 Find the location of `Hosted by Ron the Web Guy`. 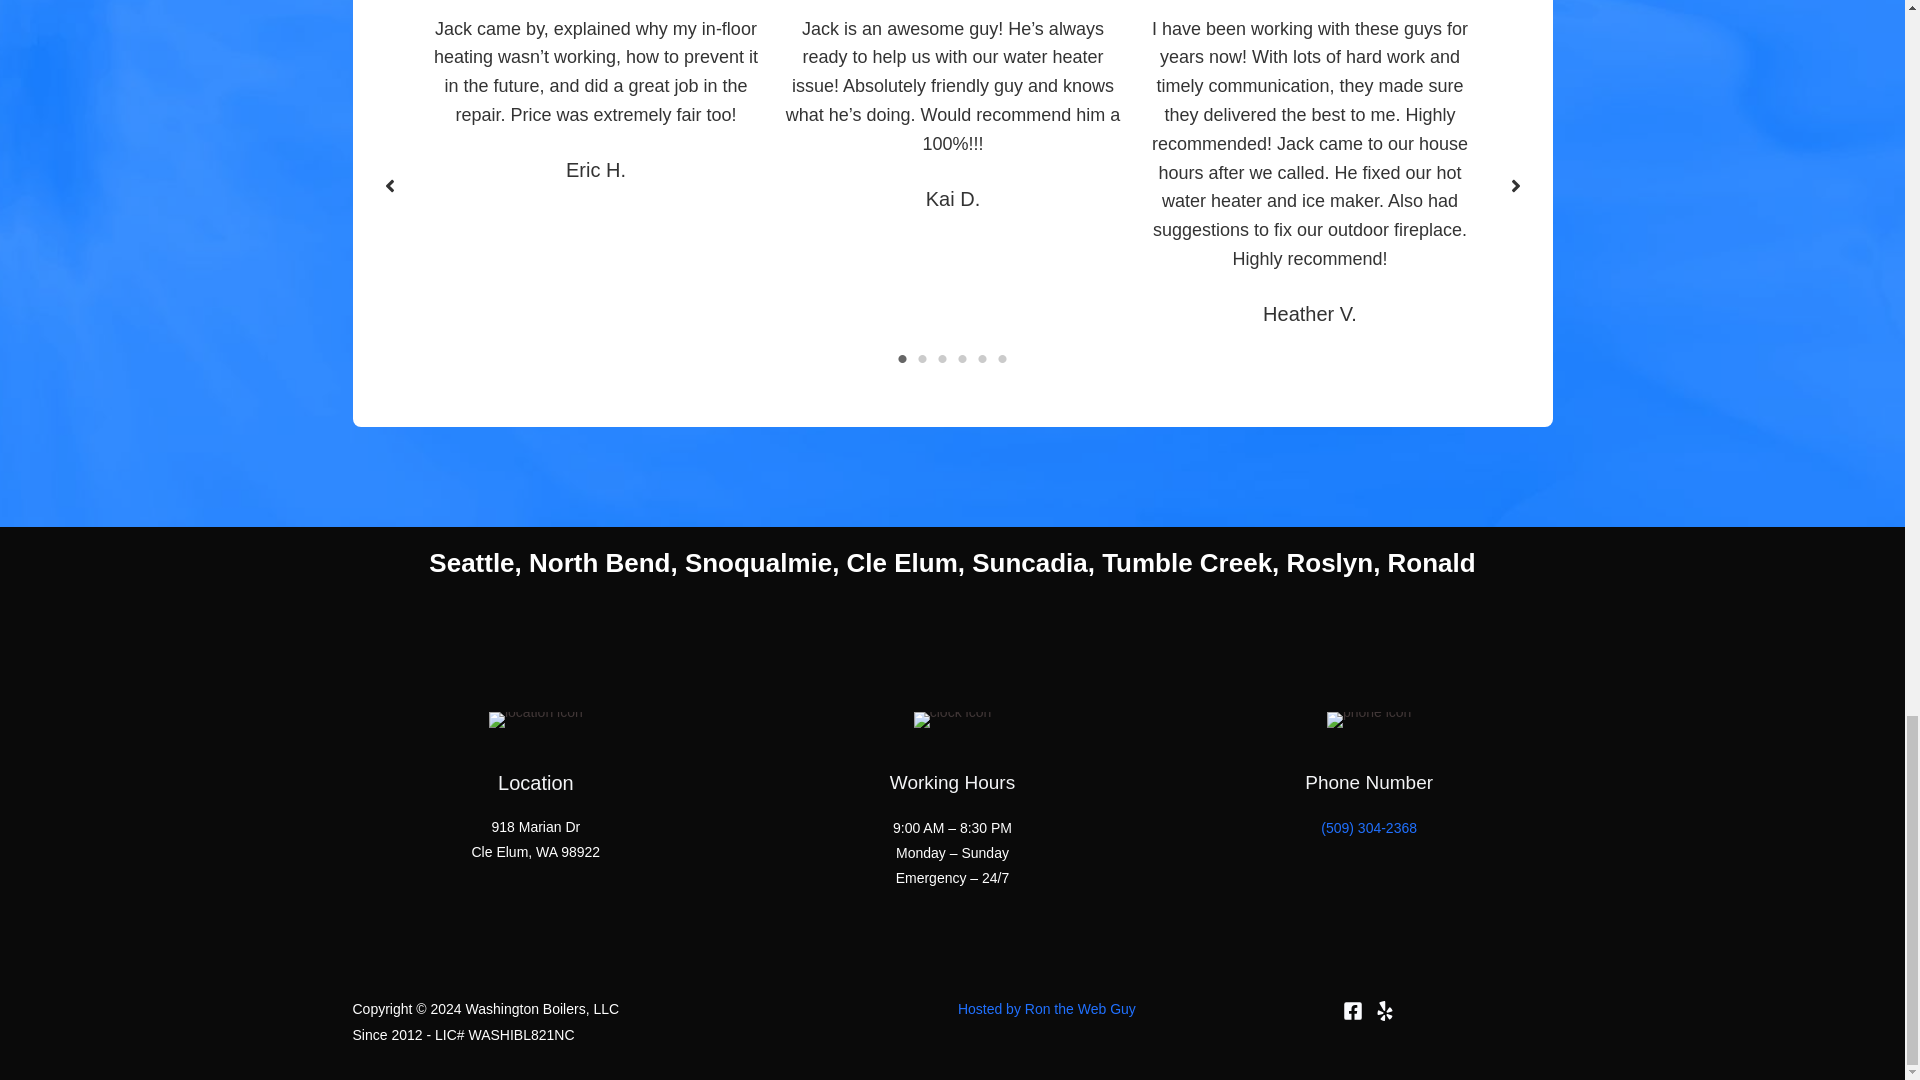

Hosted by Ron the Web Guy is located at coordinates (1047, 1009).